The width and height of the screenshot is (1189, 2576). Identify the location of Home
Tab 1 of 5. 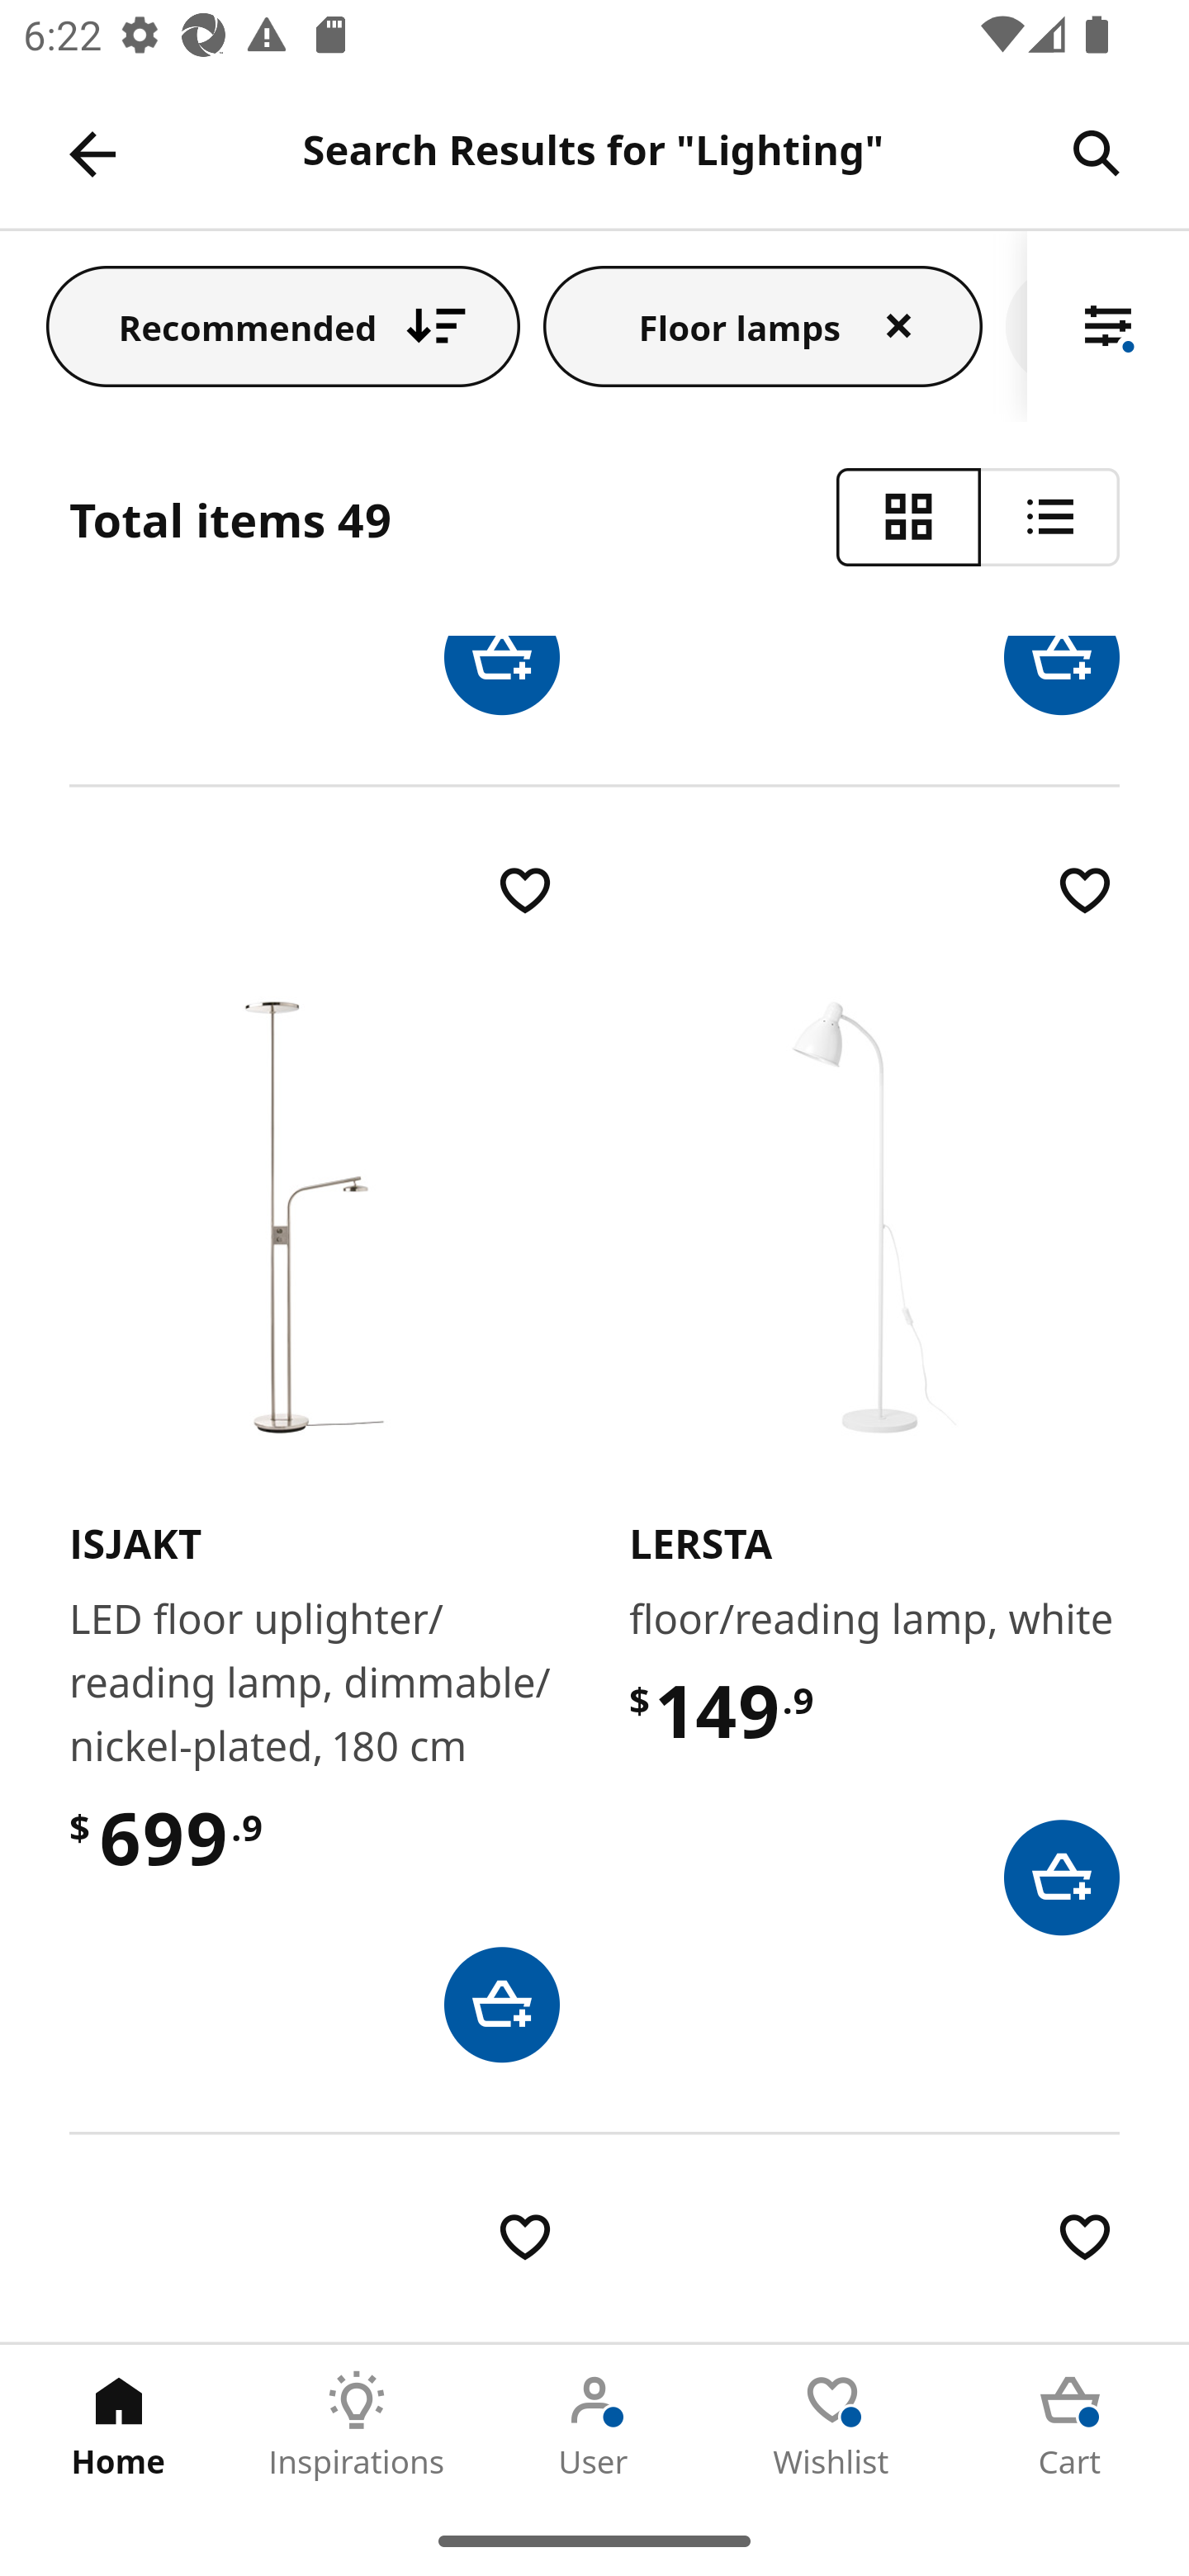
(119, 2425).